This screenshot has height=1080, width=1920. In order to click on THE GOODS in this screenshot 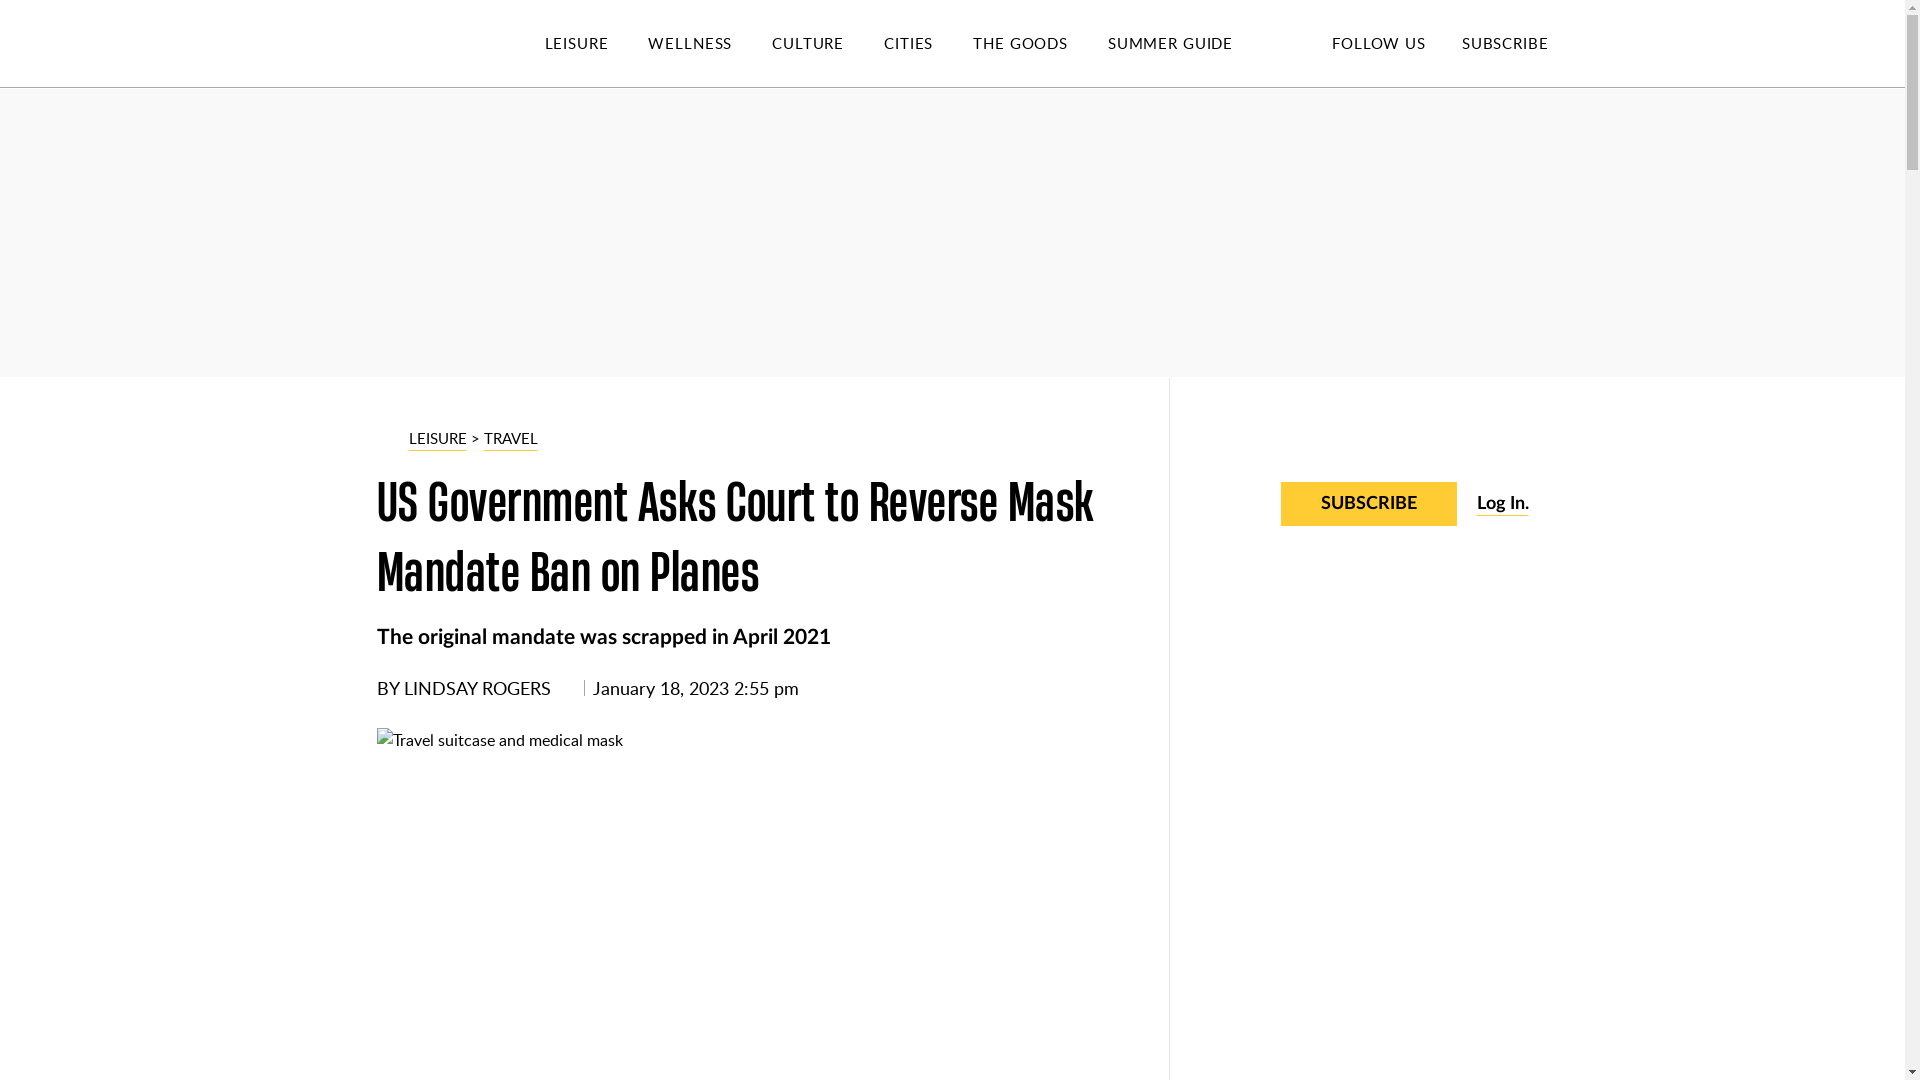, I will do `click(1040, 44)`.